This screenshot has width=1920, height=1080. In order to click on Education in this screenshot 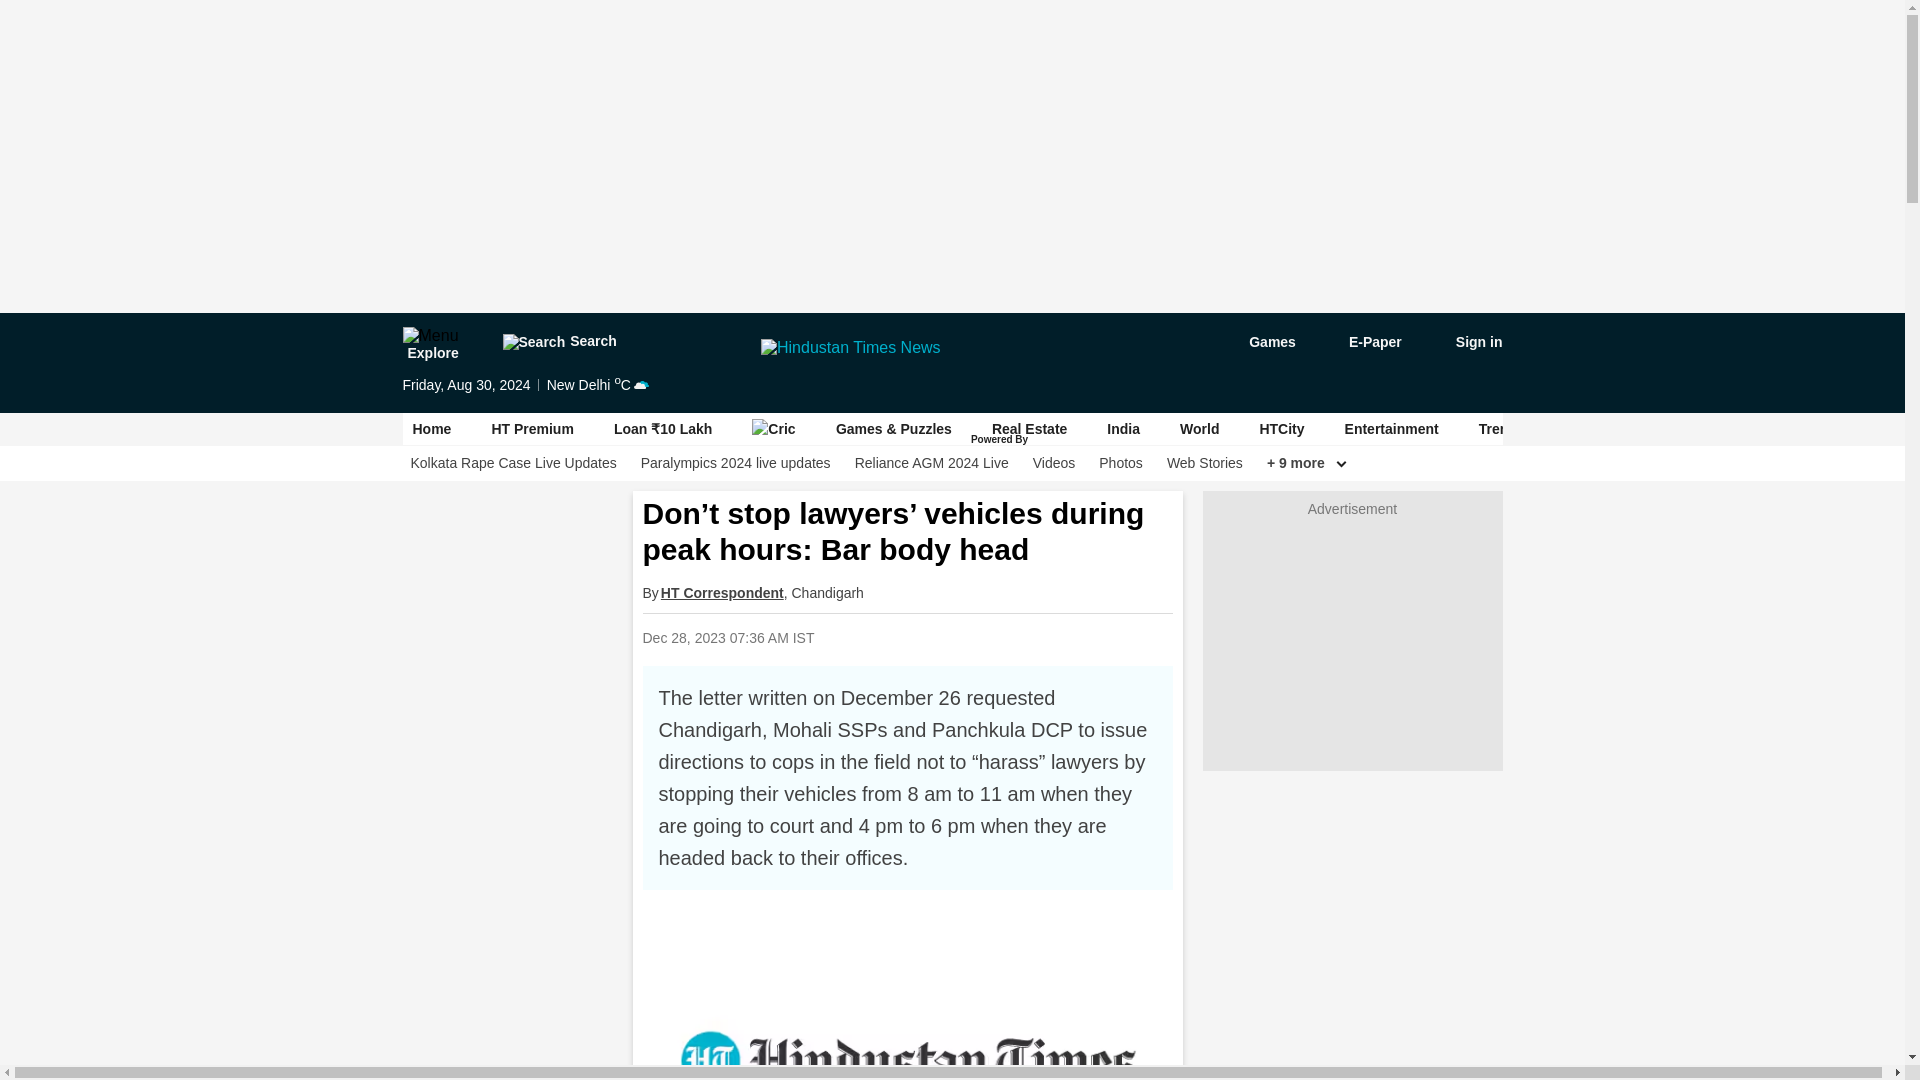, I will do `click(1813, 429)`.